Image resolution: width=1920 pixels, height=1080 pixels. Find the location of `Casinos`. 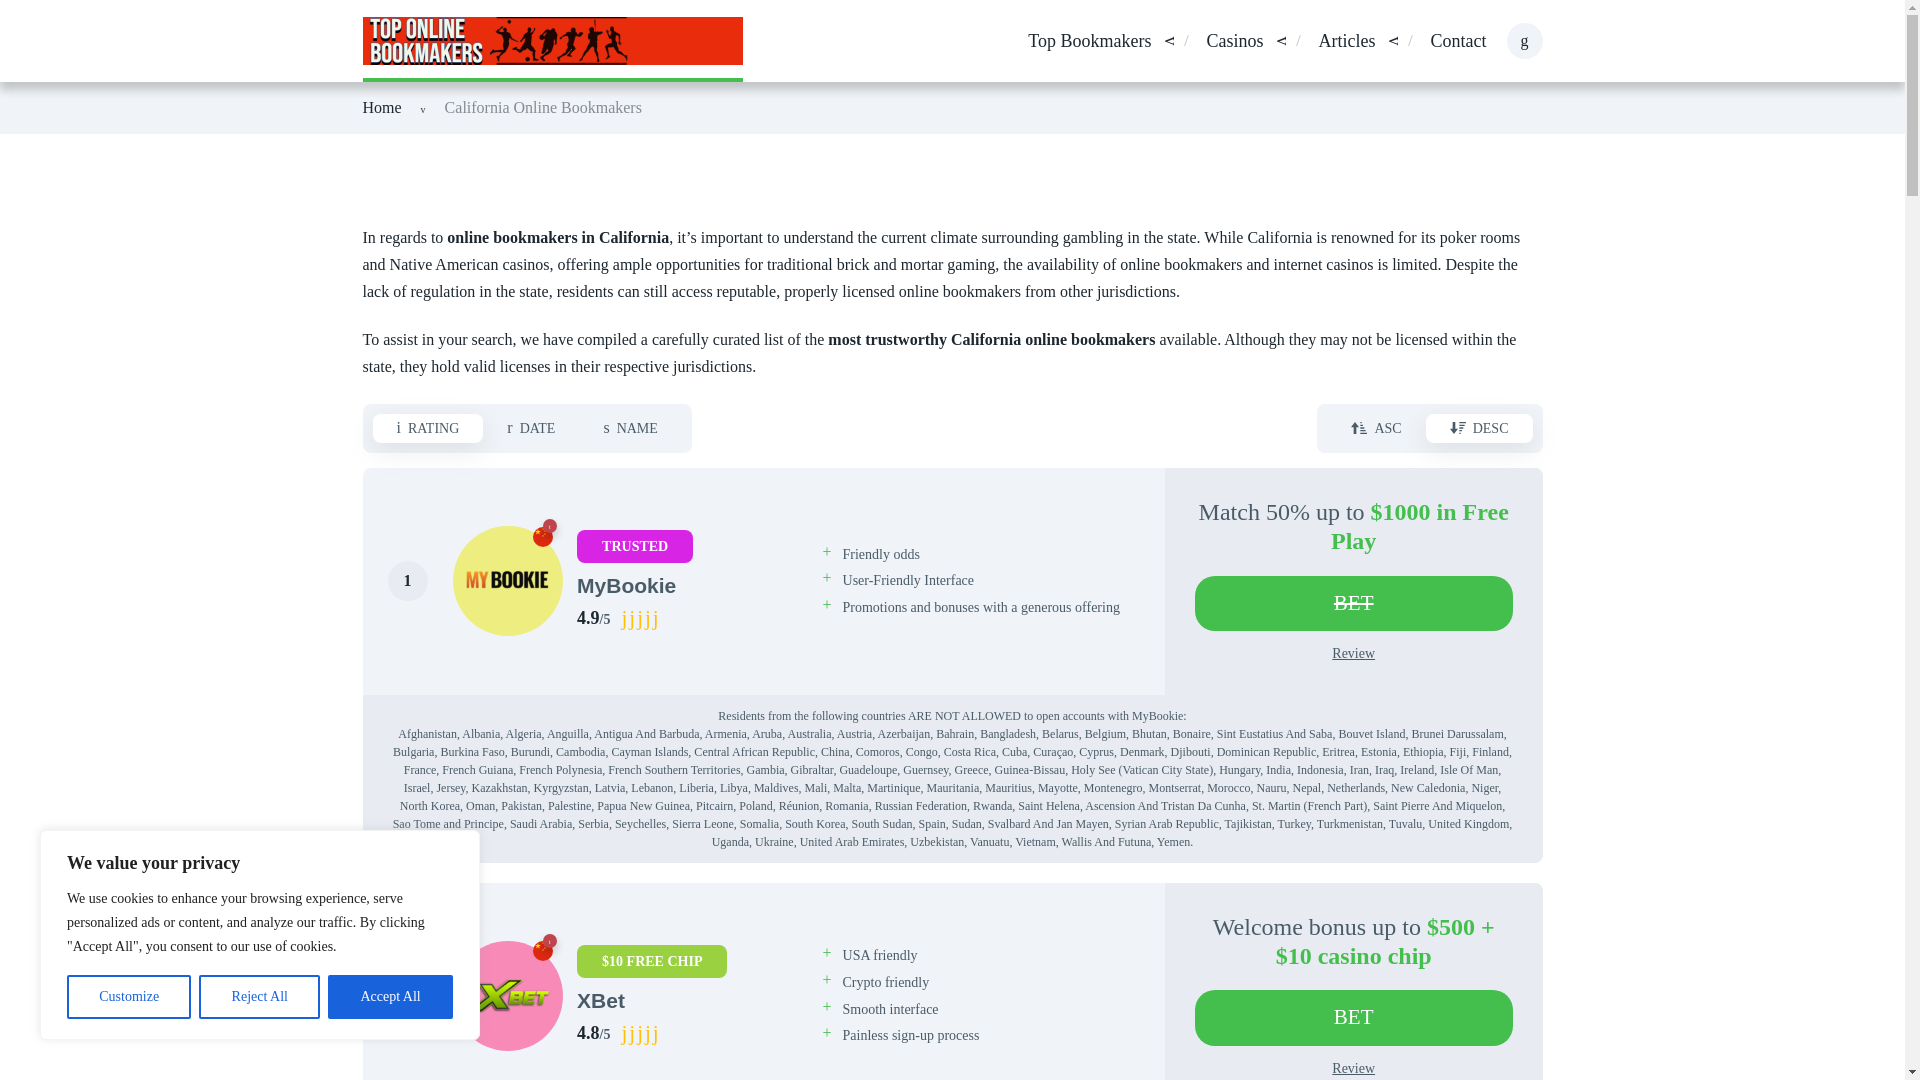

Casinos is located at coordinates (1234, 42).